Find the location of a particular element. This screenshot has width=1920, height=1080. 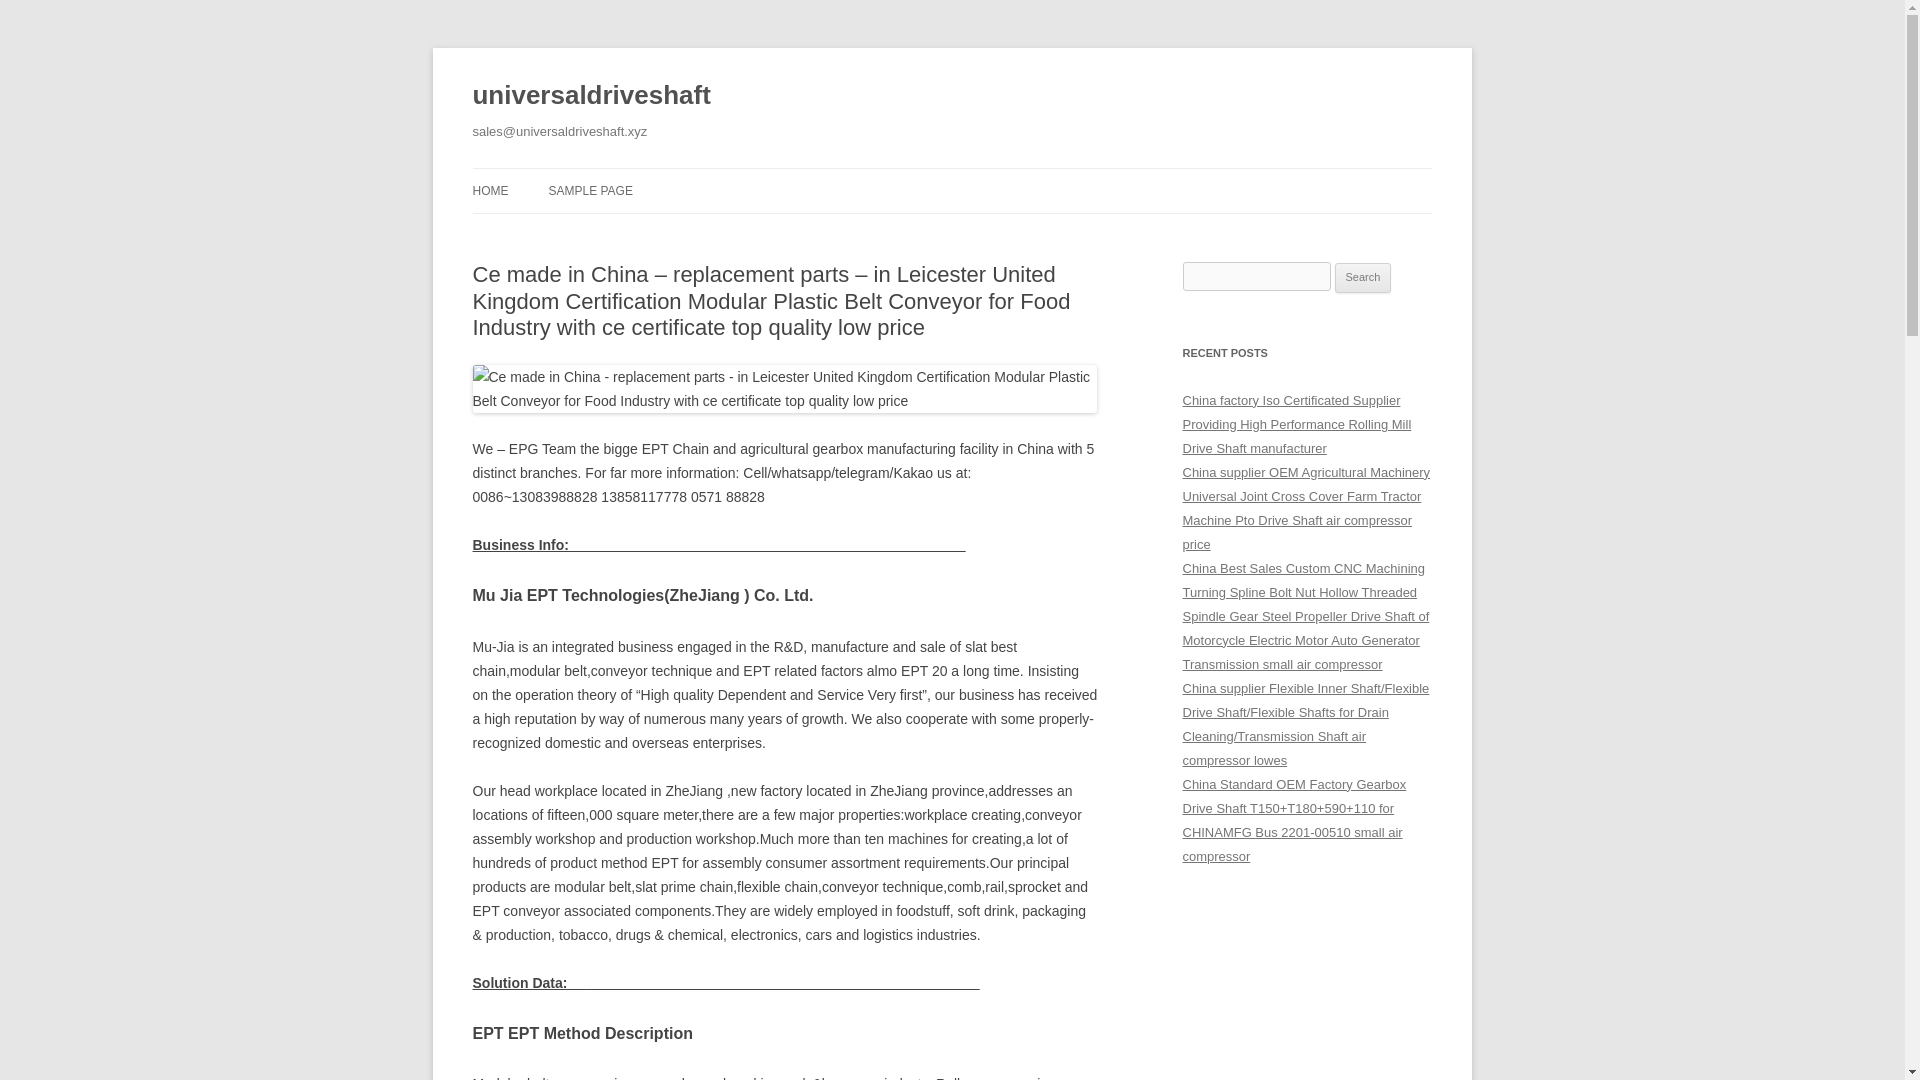

universaldriveshaft is located at coordinates (591, 96).